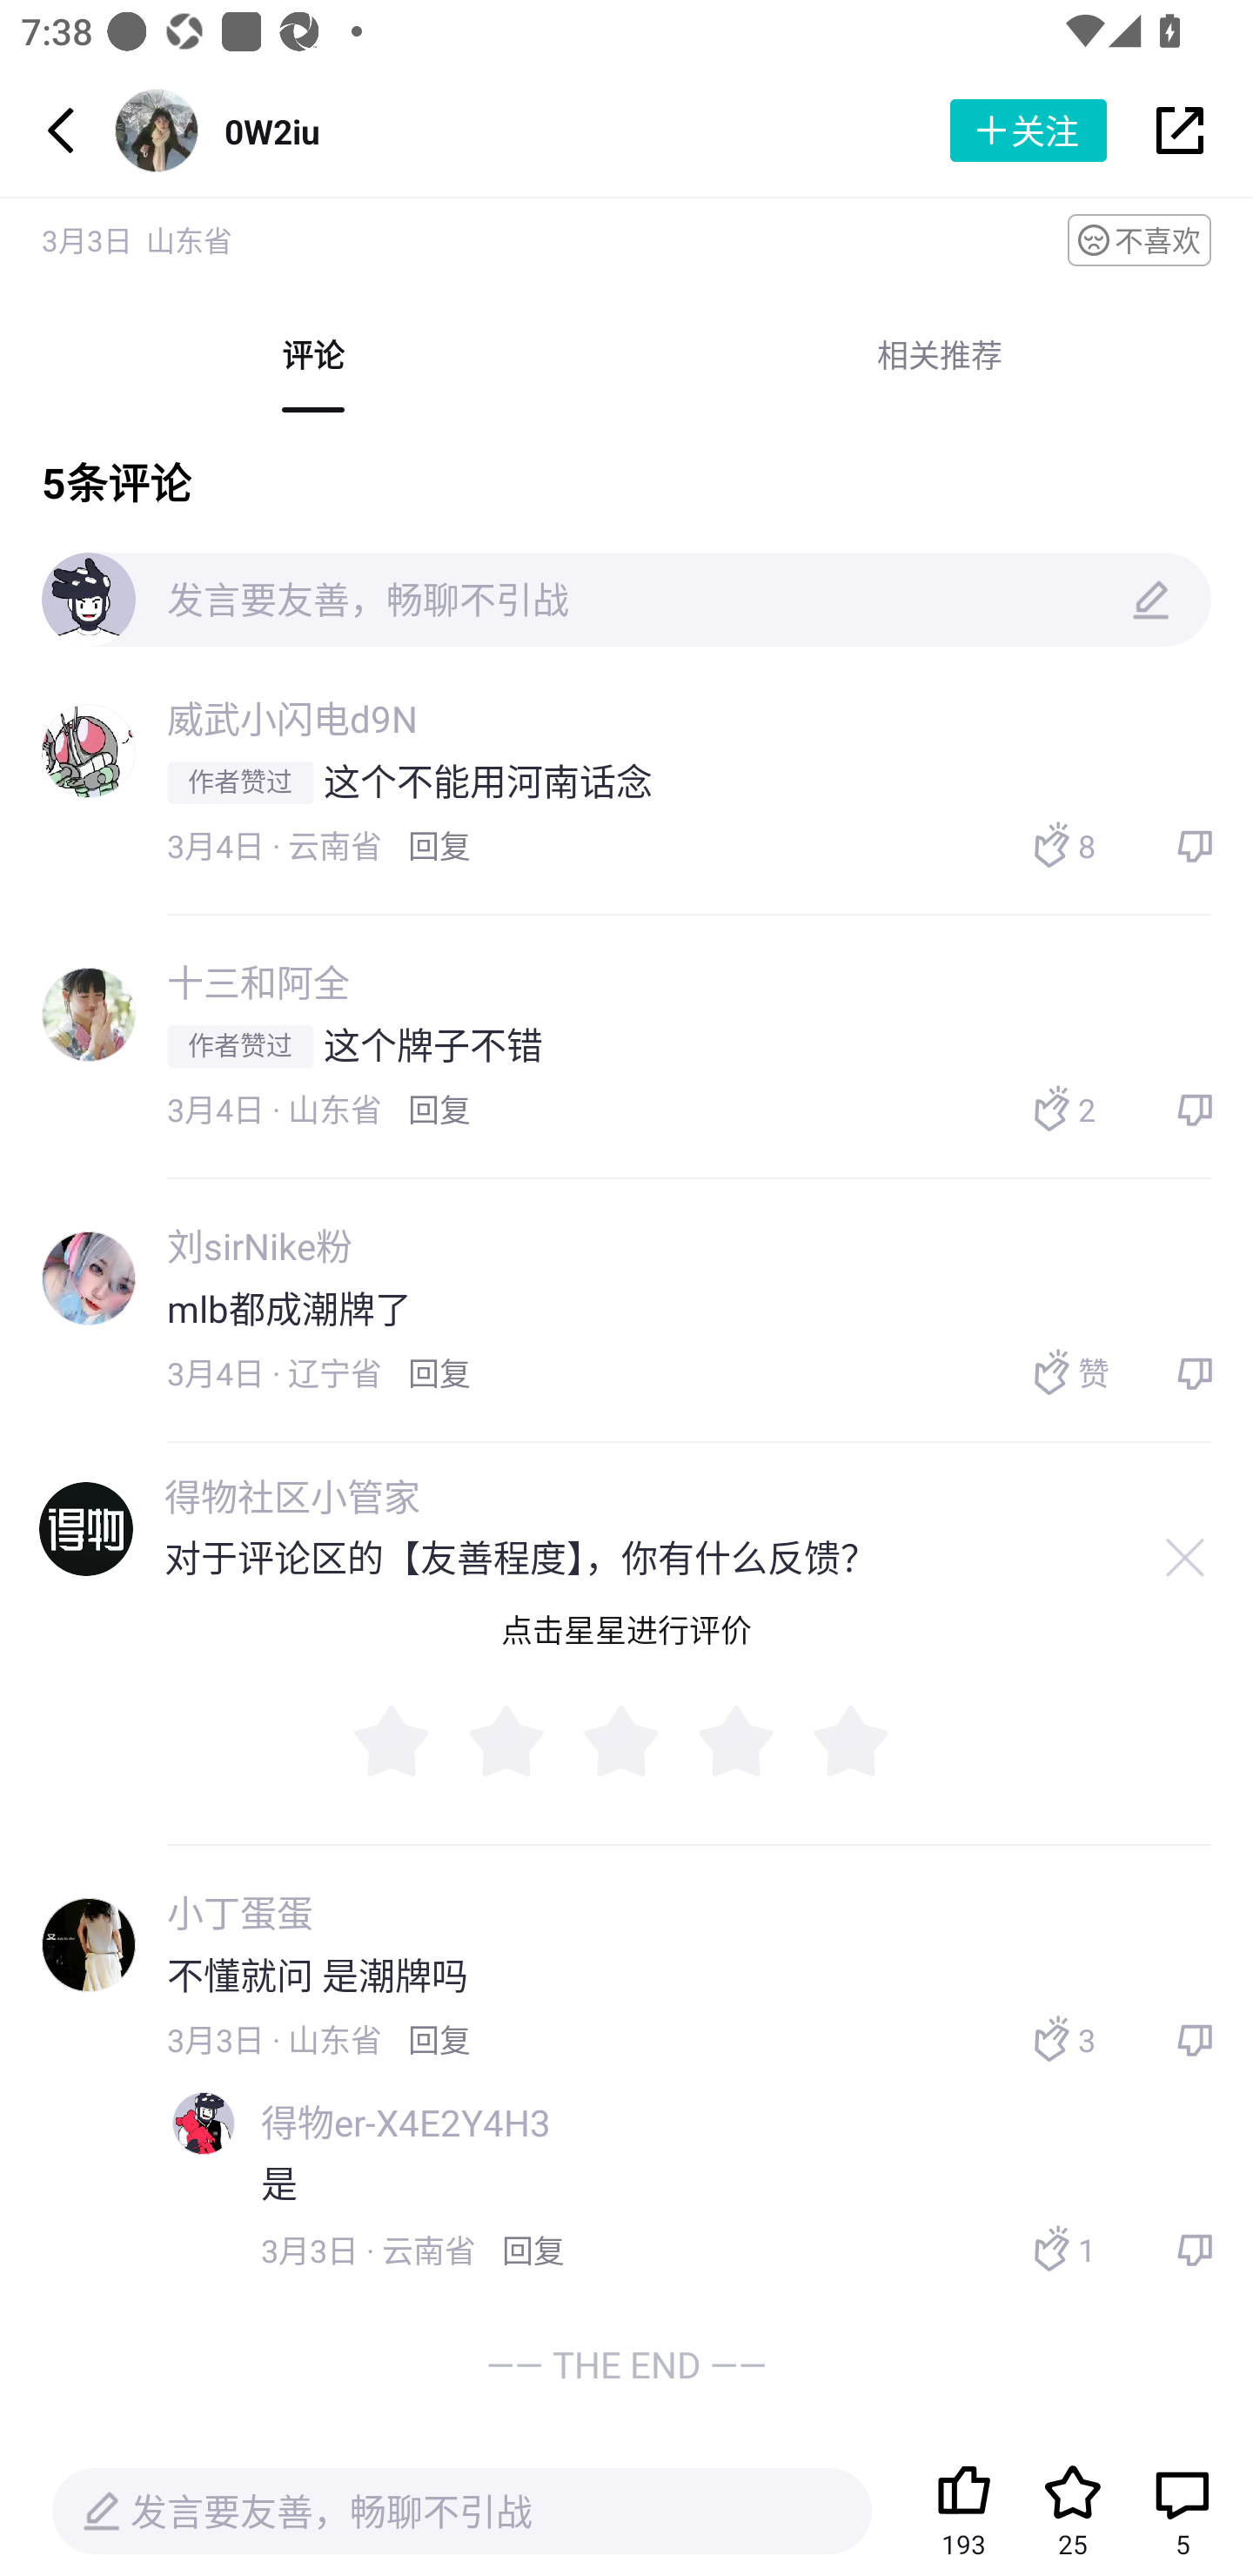  Describe the element at coordinates (626, 600) in the screenshot. I see `发言要友善，畅聊不引战` at that location.